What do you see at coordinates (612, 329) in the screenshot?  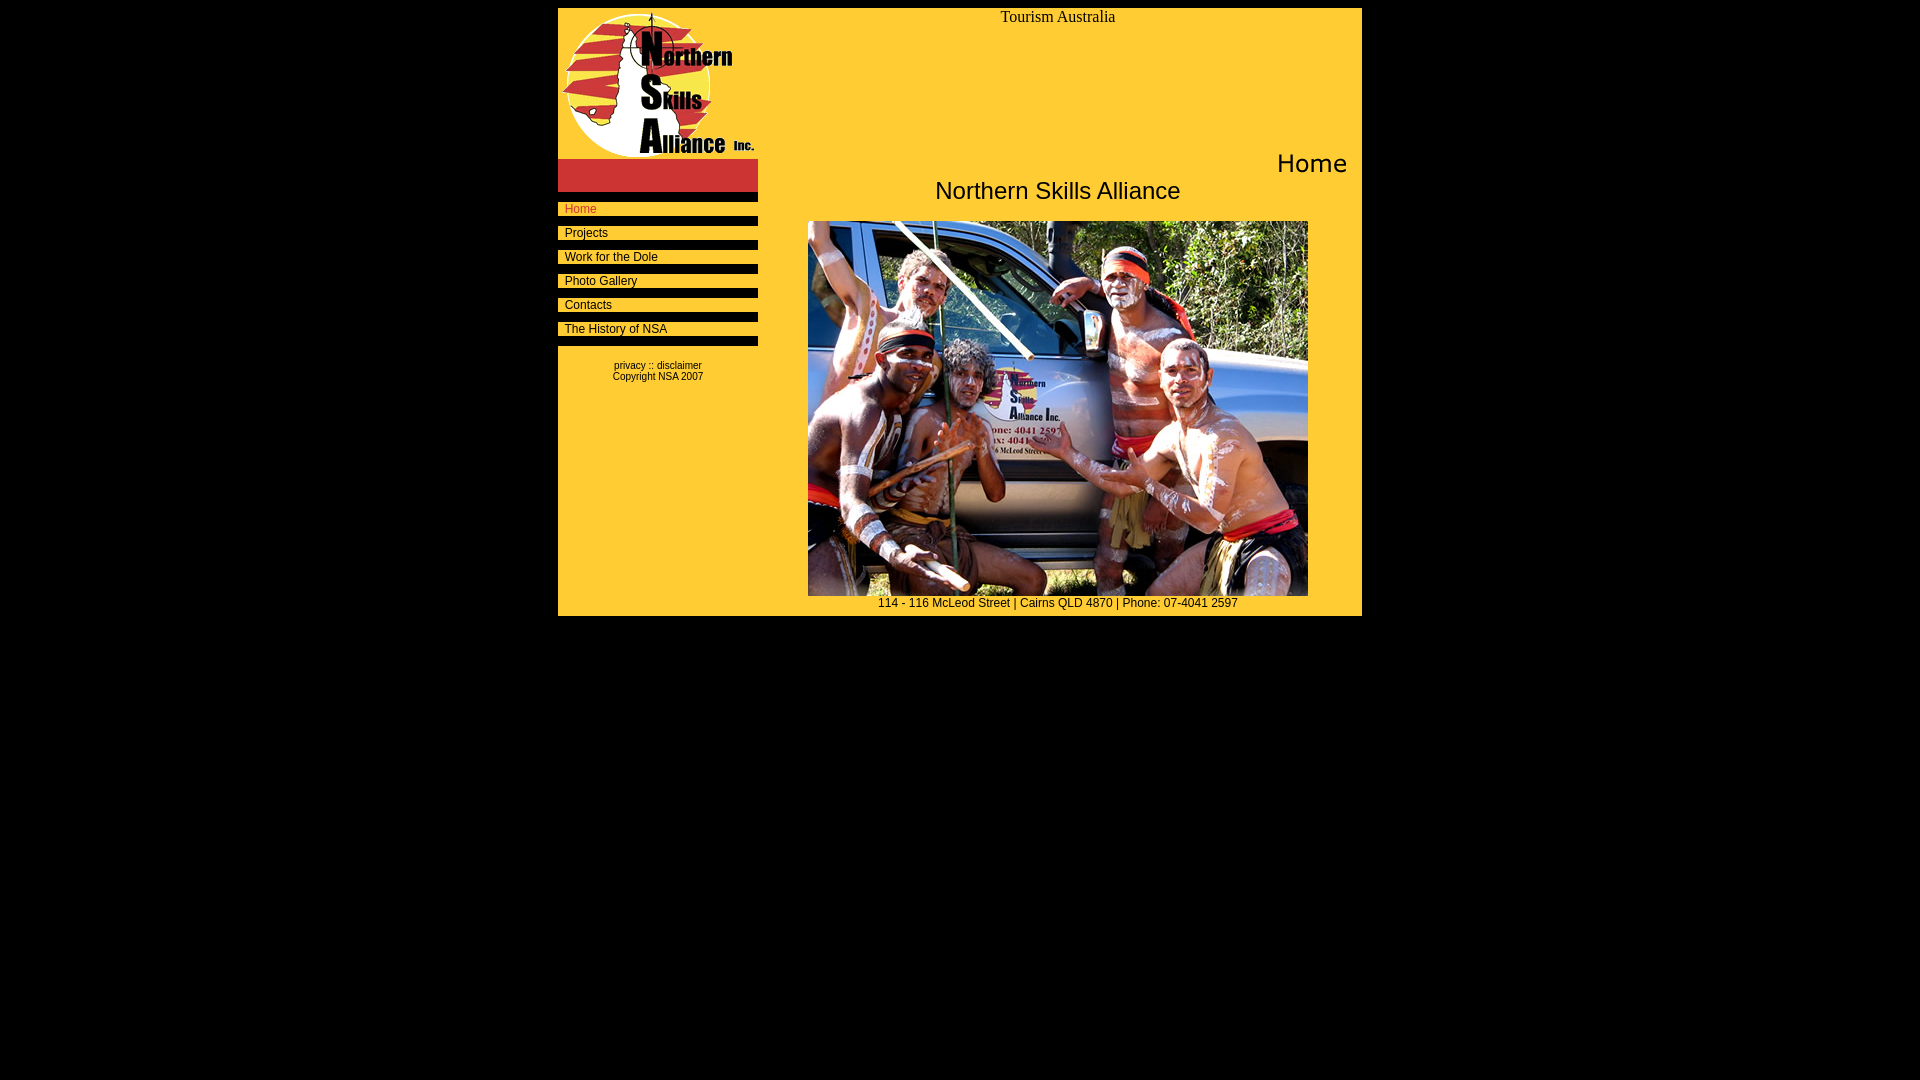 I see `  The History of NSA` at bounding box center [612, 329].